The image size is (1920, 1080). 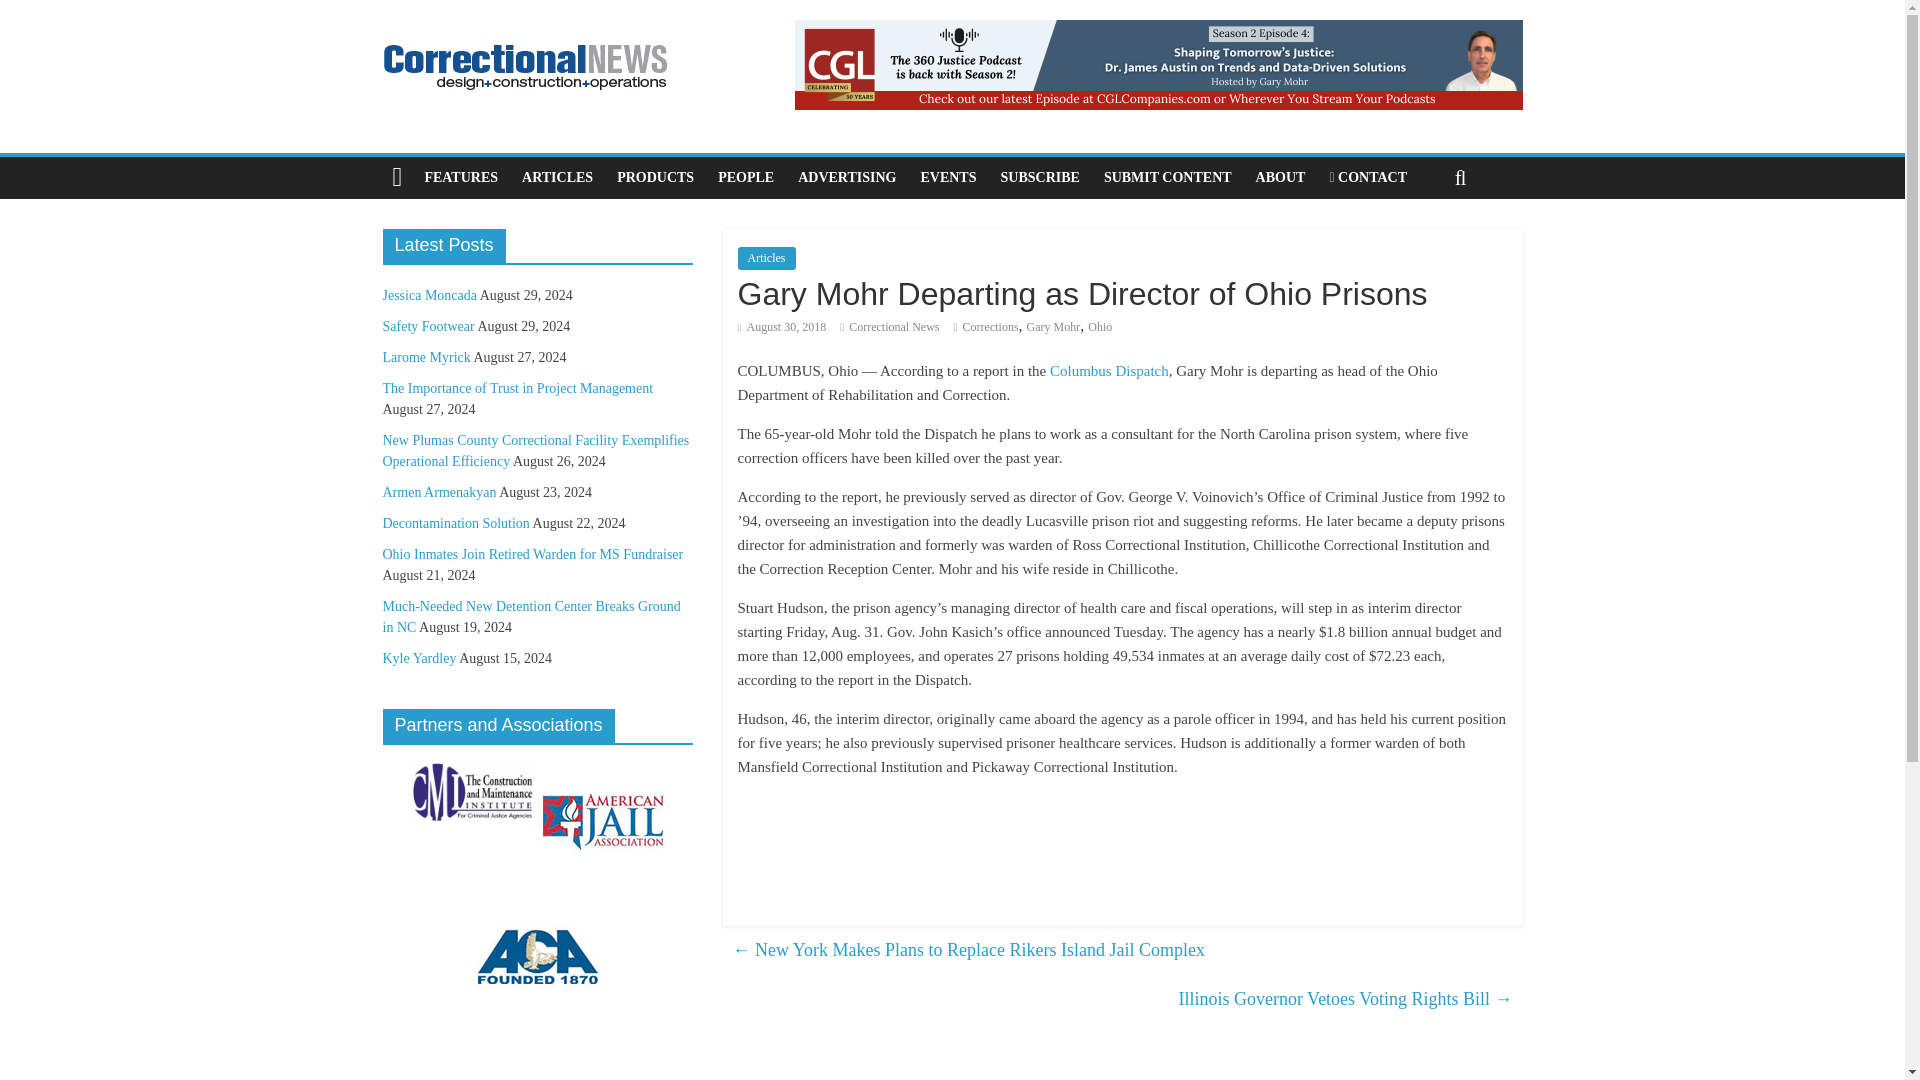 What do you see at coordinates (1054, 326) in the screenshot?
I see `Gary Mohr` at bounding box center [1054, 326].